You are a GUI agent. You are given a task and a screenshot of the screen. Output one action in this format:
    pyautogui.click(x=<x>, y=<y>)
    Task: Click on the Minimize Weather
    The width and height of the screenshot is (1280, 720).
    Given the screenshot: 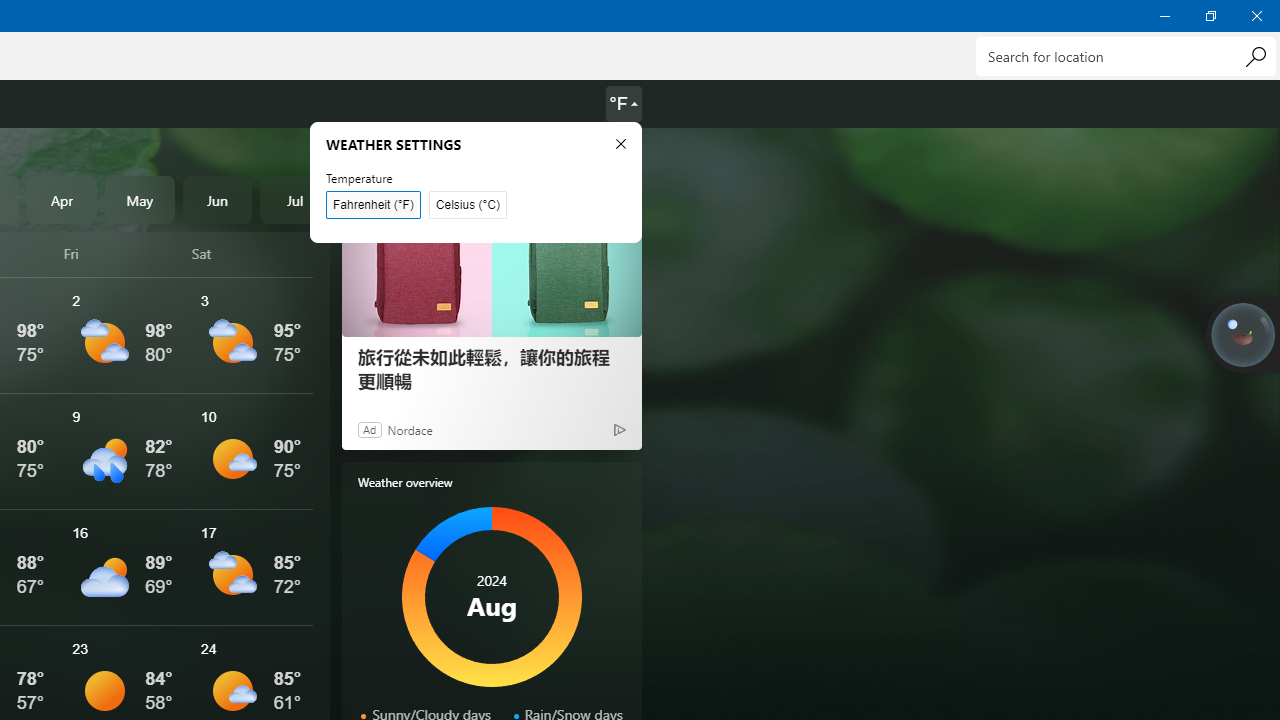 What is the action you would take?
    pyautogui.click(x=1164, y=16)
    